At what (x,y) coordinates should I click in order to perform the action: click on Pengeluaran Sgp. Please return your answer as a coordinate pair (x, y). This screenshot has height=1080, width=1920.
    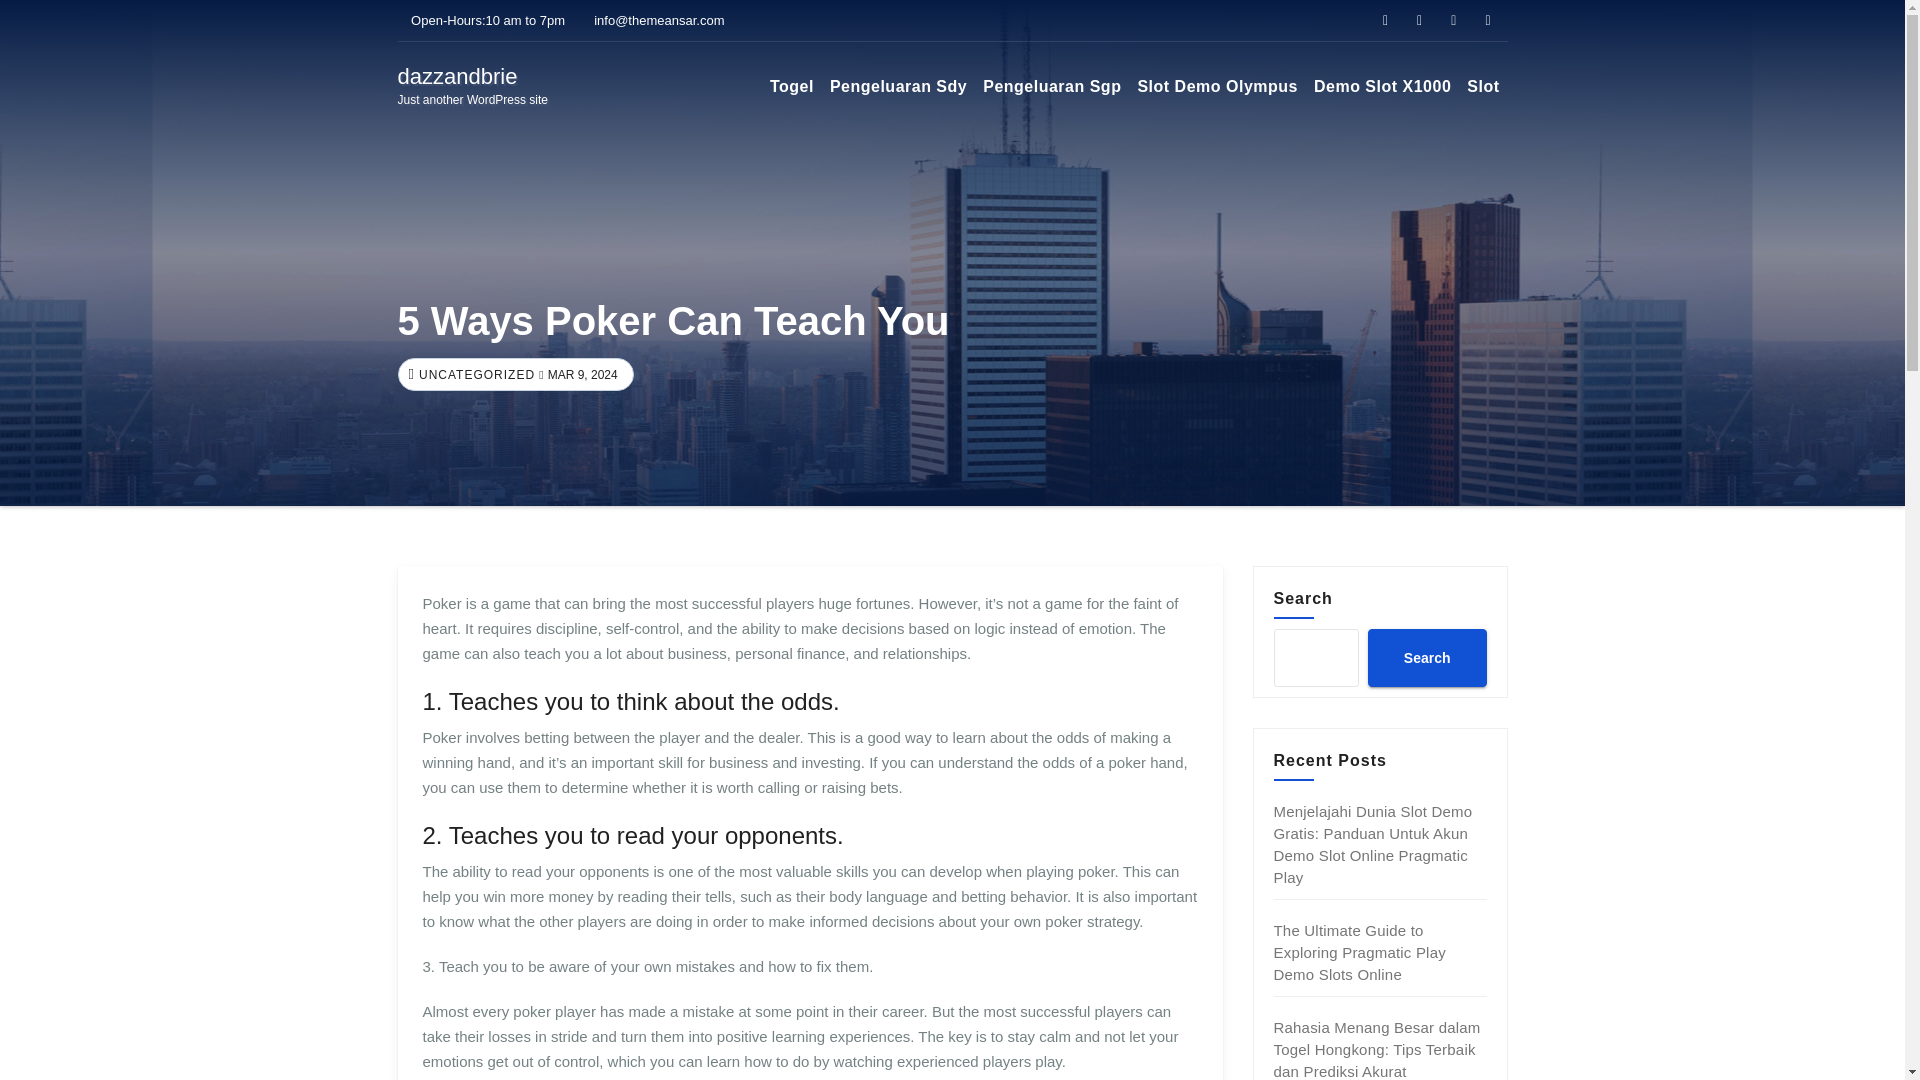
    Looking at the image, I should click on (1052, 86).